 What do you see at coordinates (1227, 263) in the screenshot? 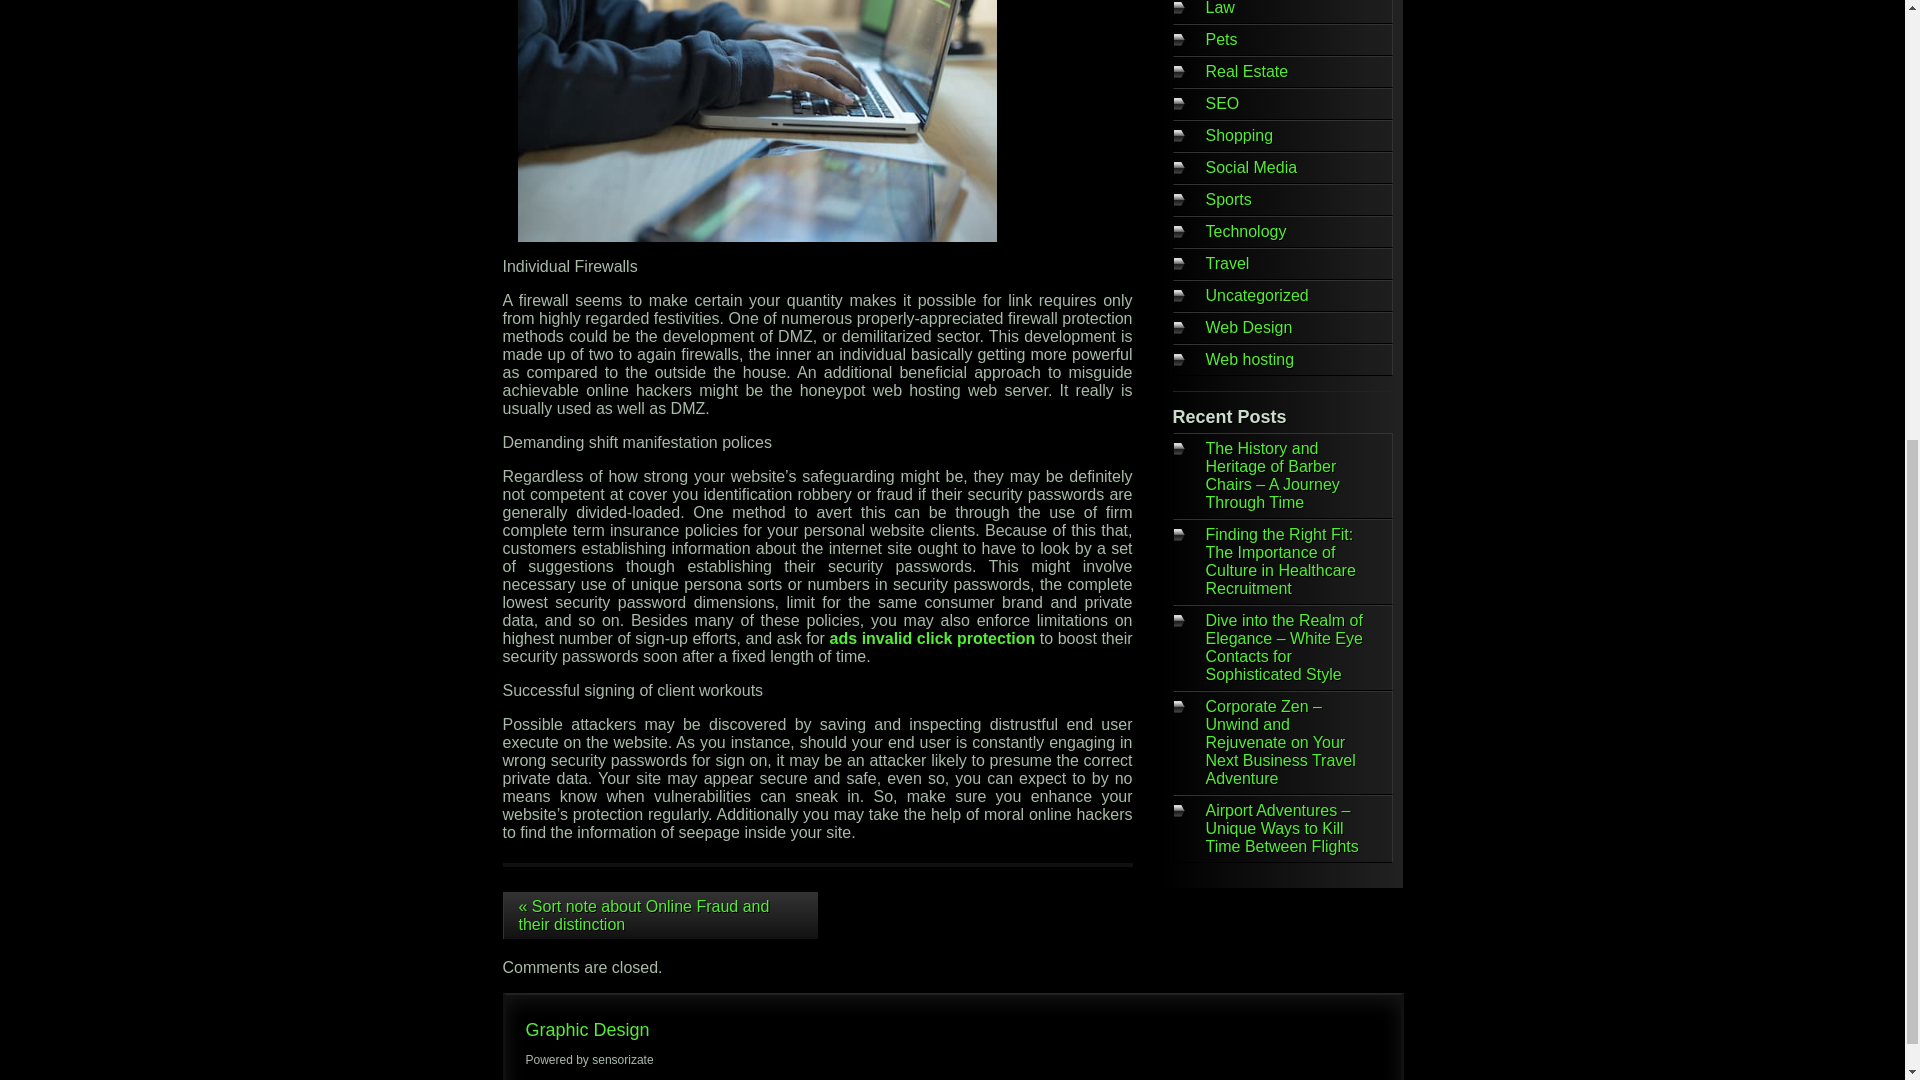
I see `Travel` at bounding box center [1227, 263].